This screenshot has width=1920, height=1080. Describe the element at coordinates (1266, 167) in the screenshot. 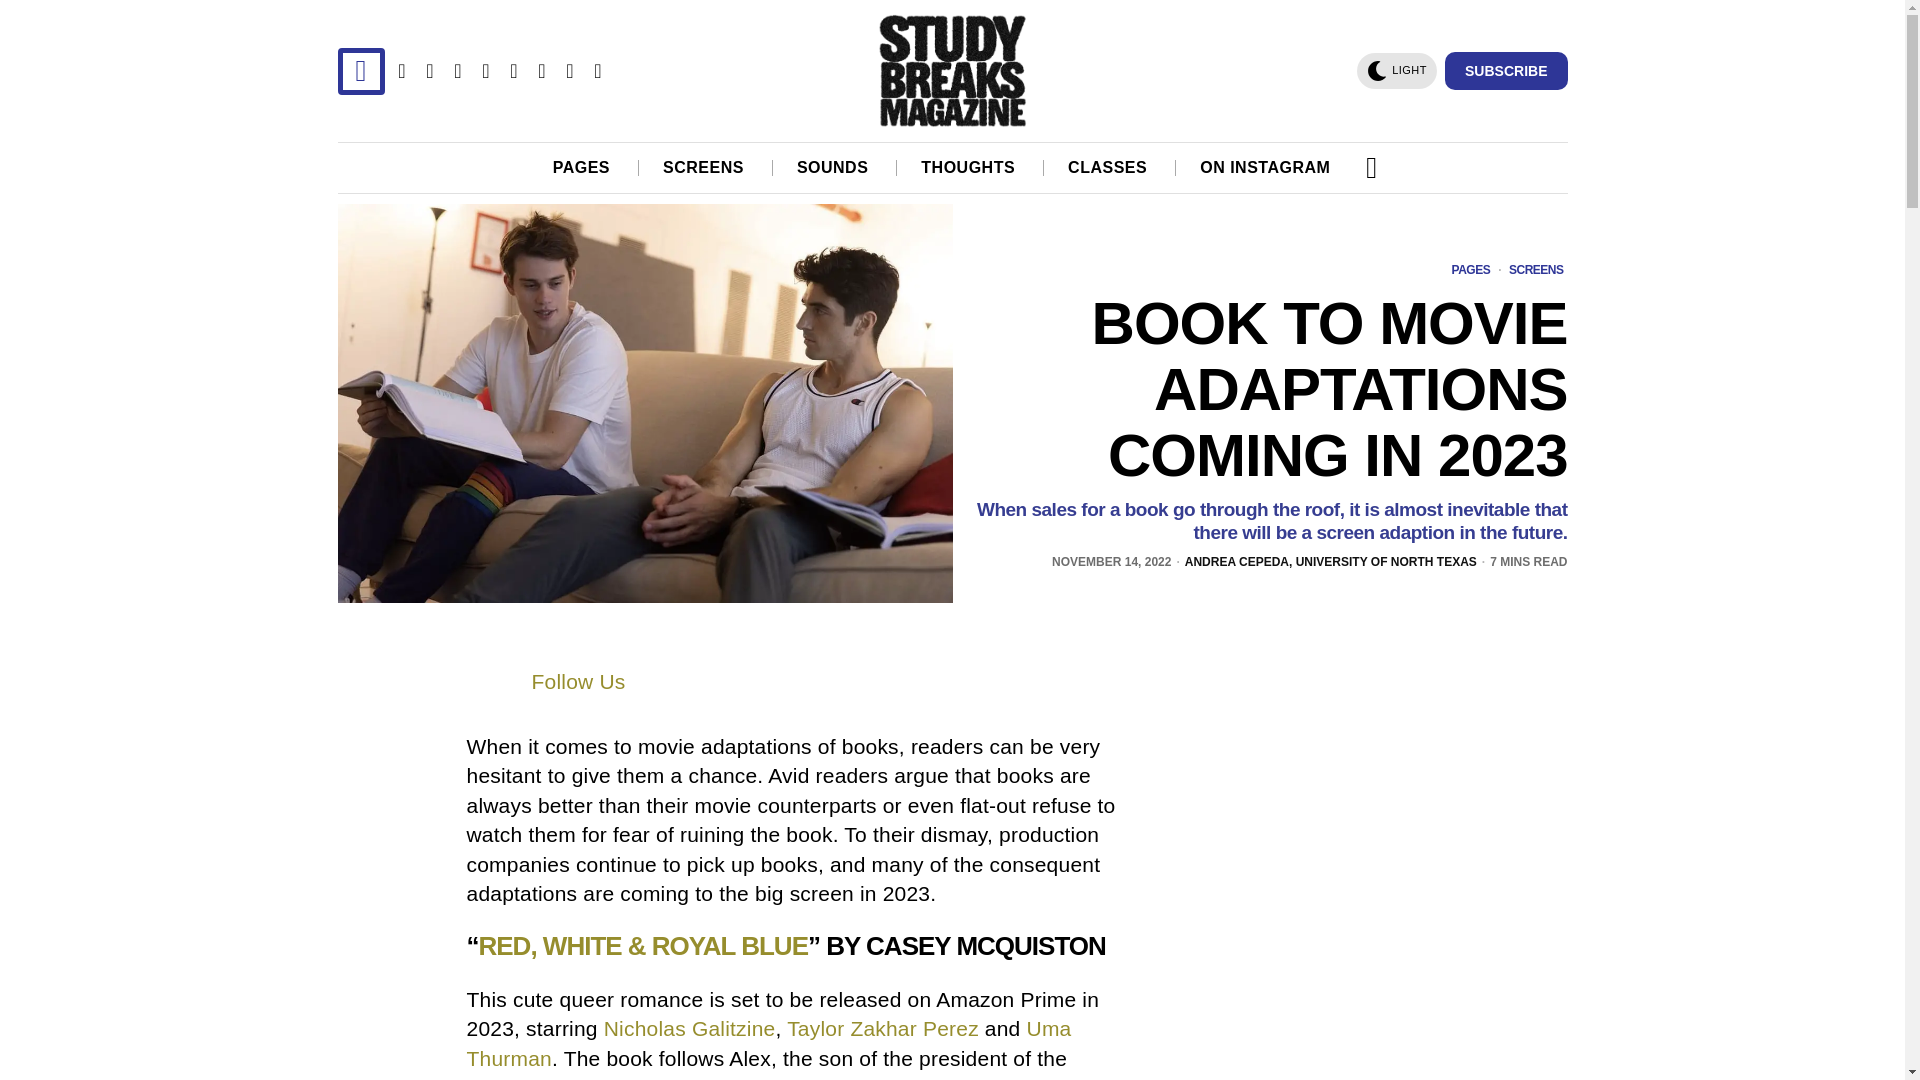

I see `ON INSTAGRAM` at that location.